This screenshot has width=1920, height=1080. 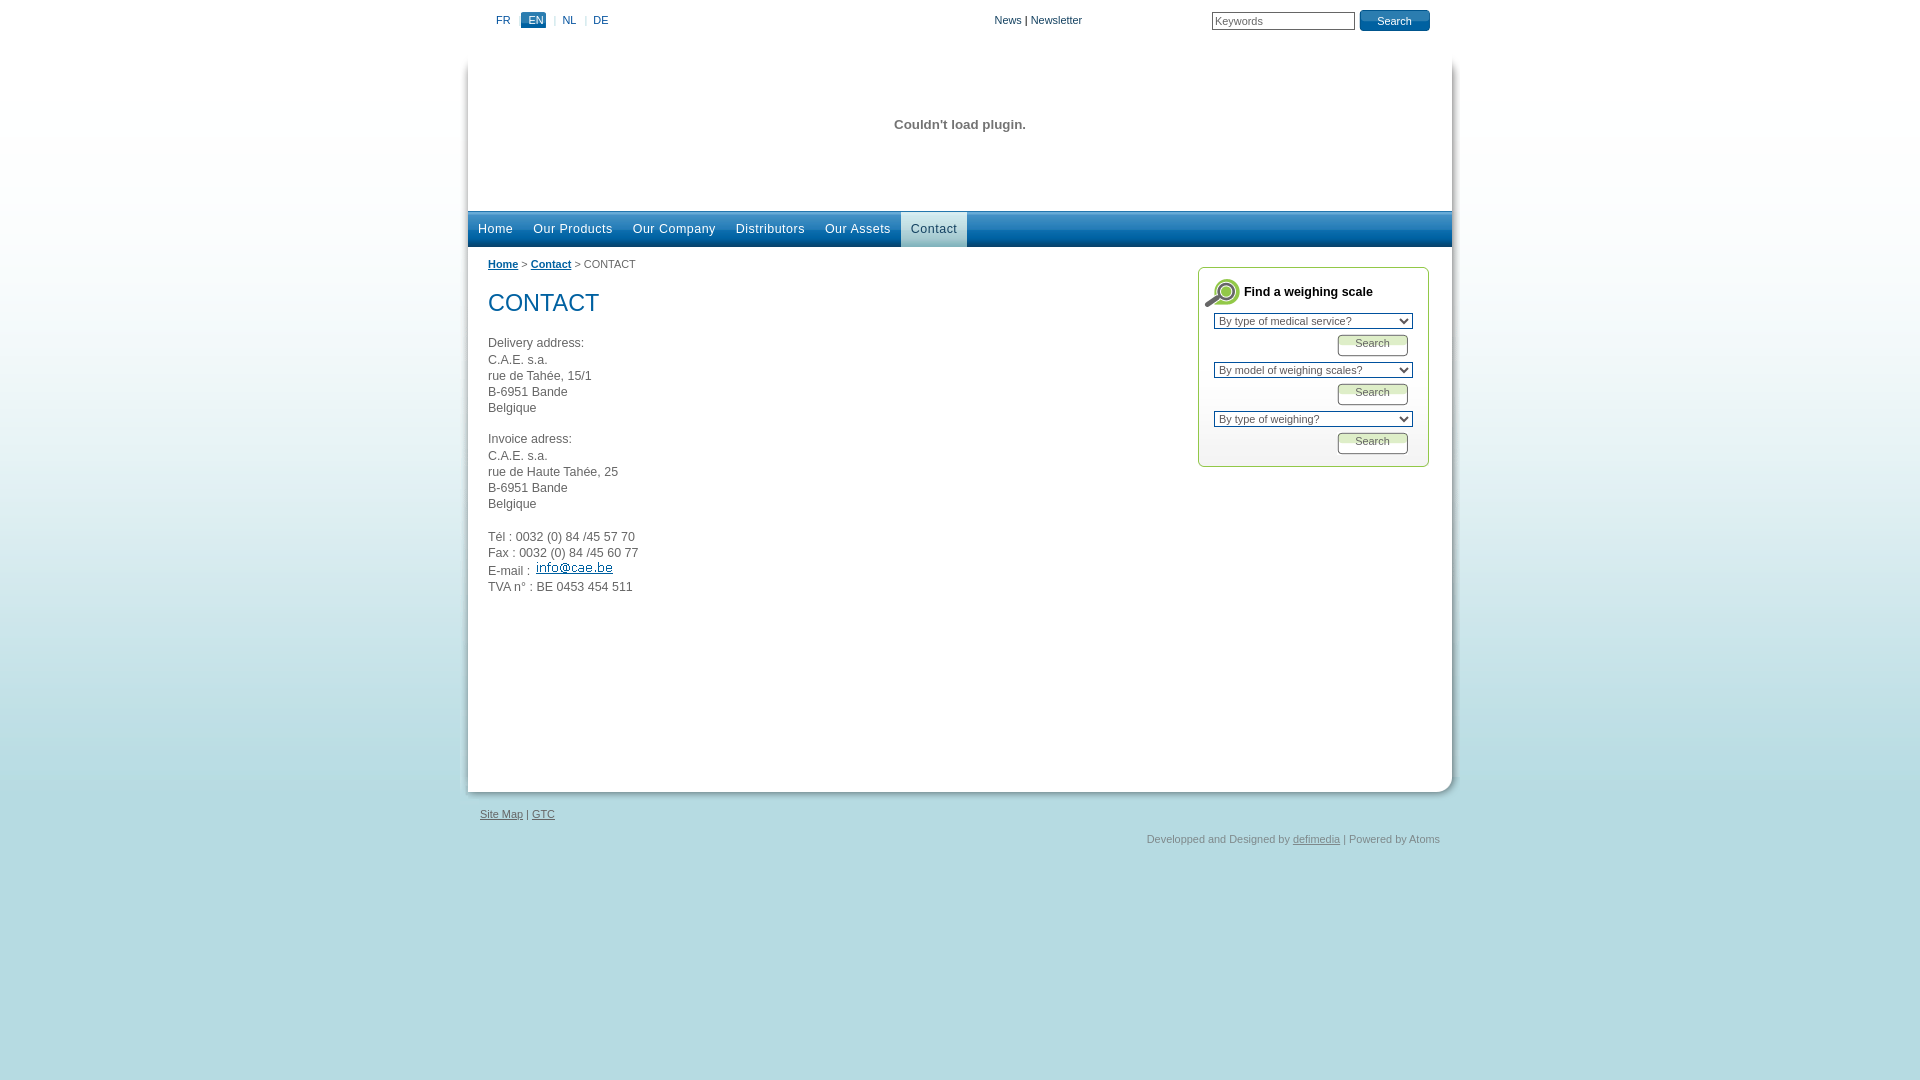 What do you see at coordinates (1372, 444) in the screenshot?
I see `Search` at bounding box center [1372, 444].